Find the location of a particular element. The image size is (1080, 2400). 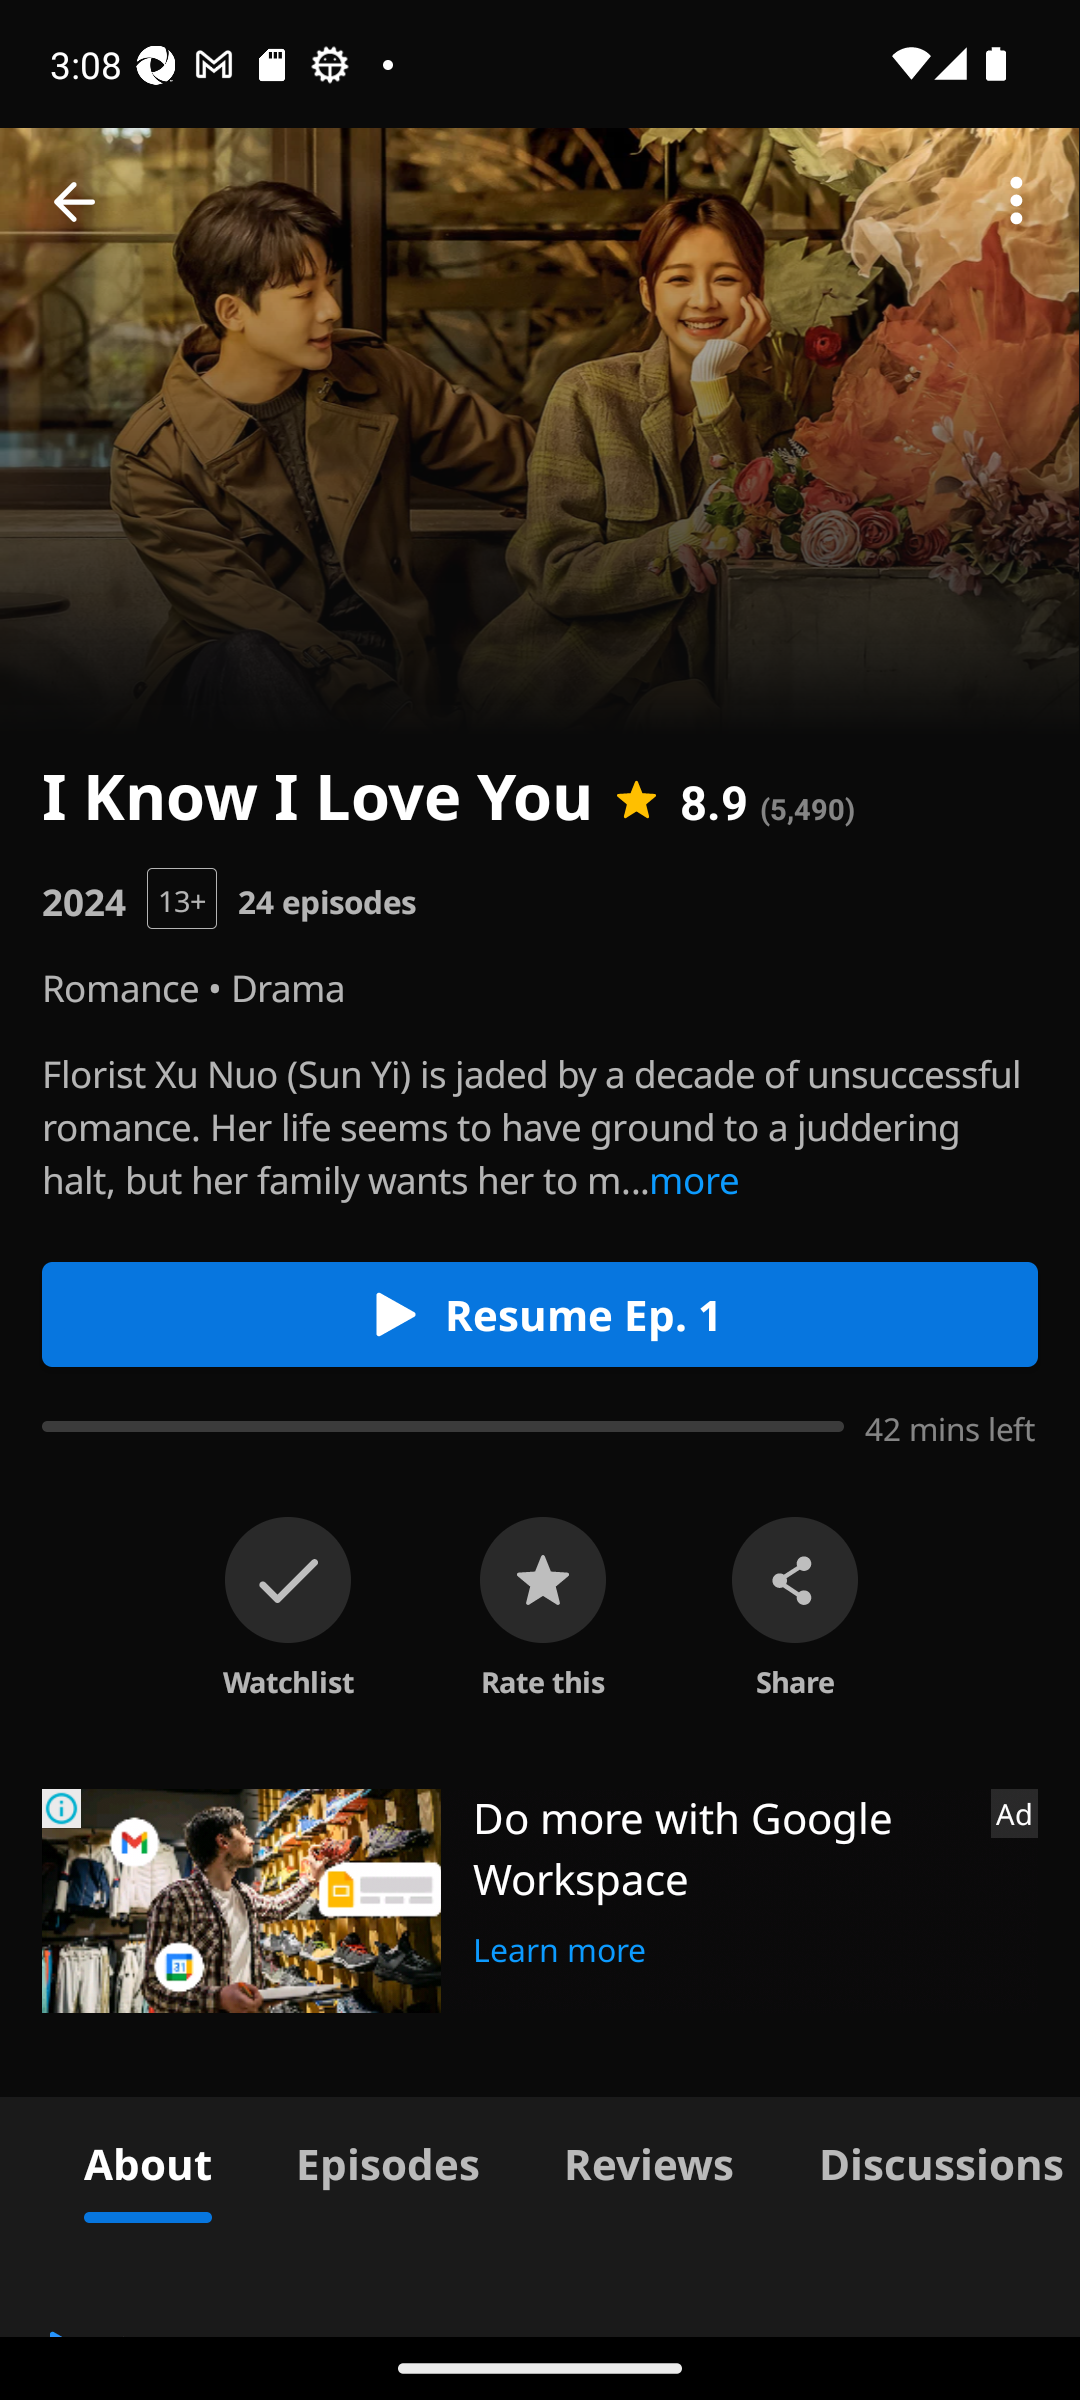

More is located at coordinates (1016, 202).